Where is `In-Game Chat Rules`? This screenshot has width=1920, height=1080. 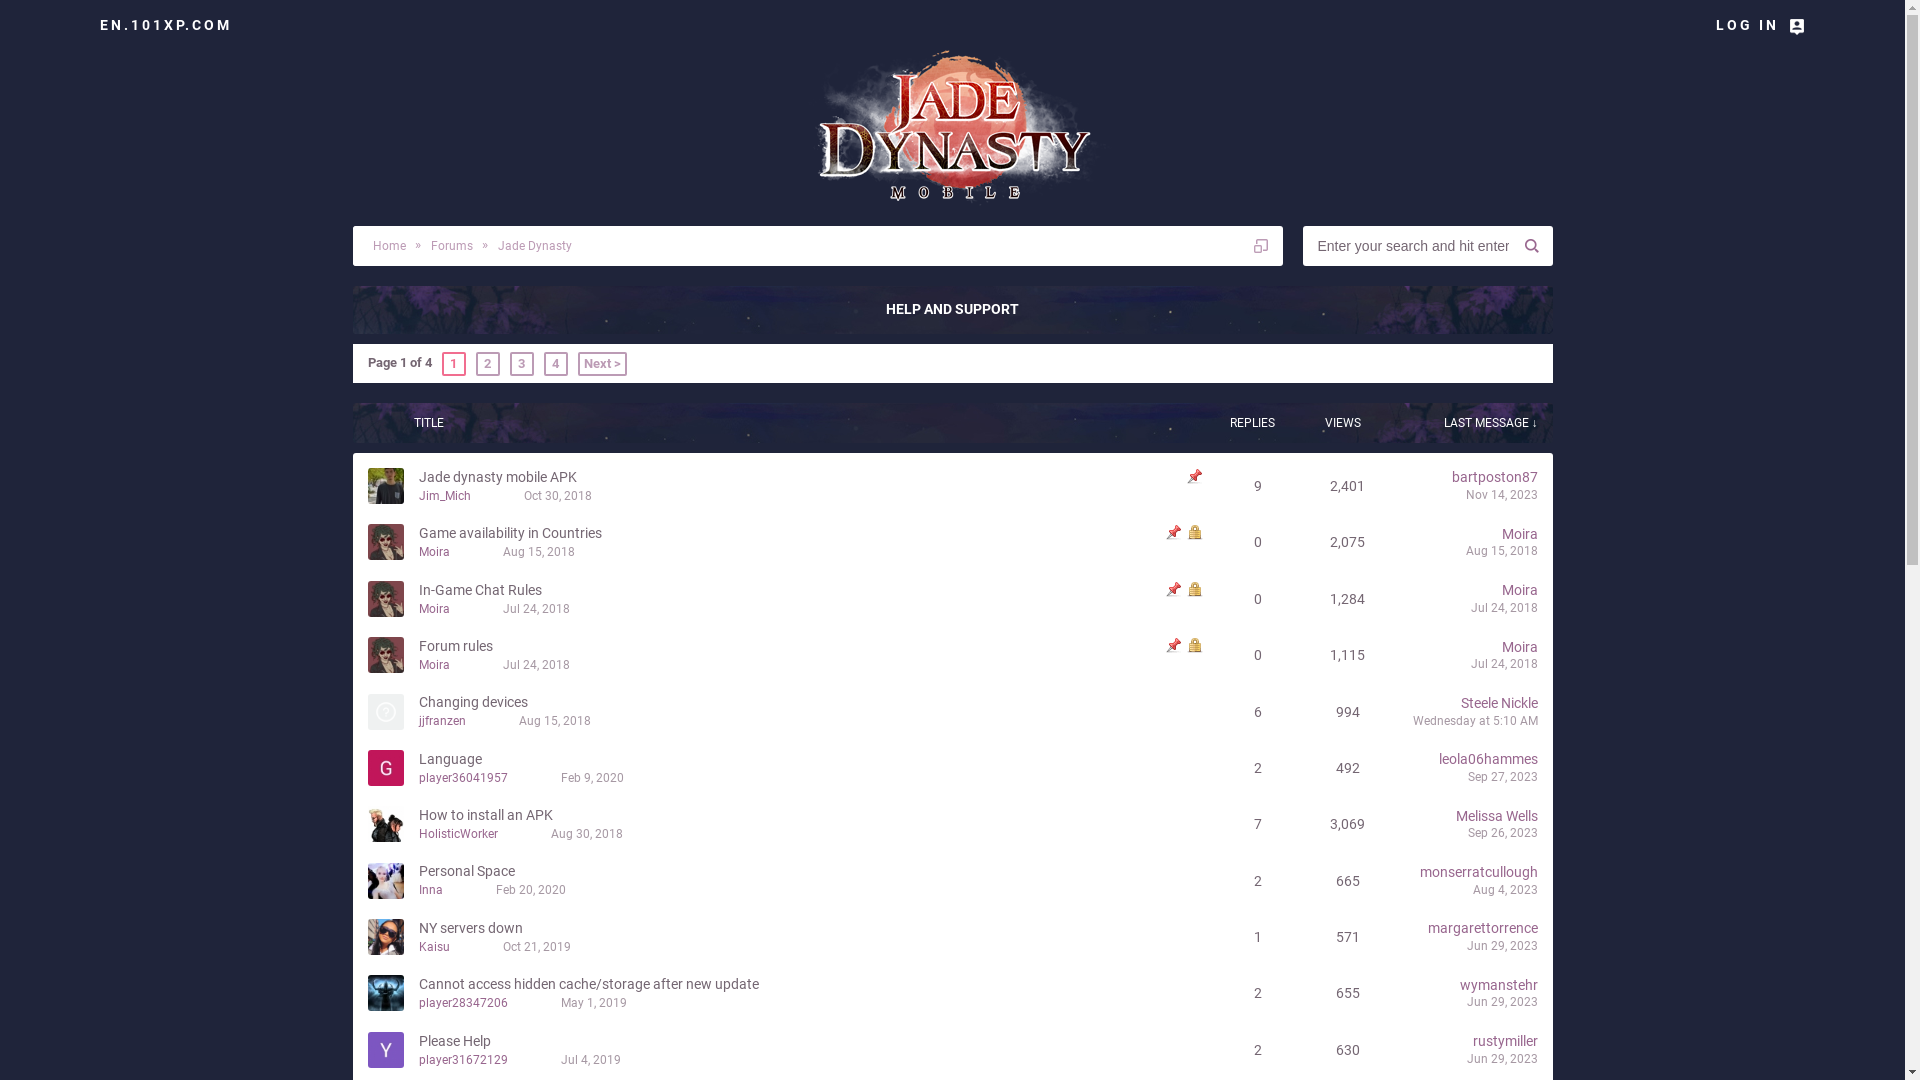
In-Game Chat Rules is located at coordinates (480, 590).